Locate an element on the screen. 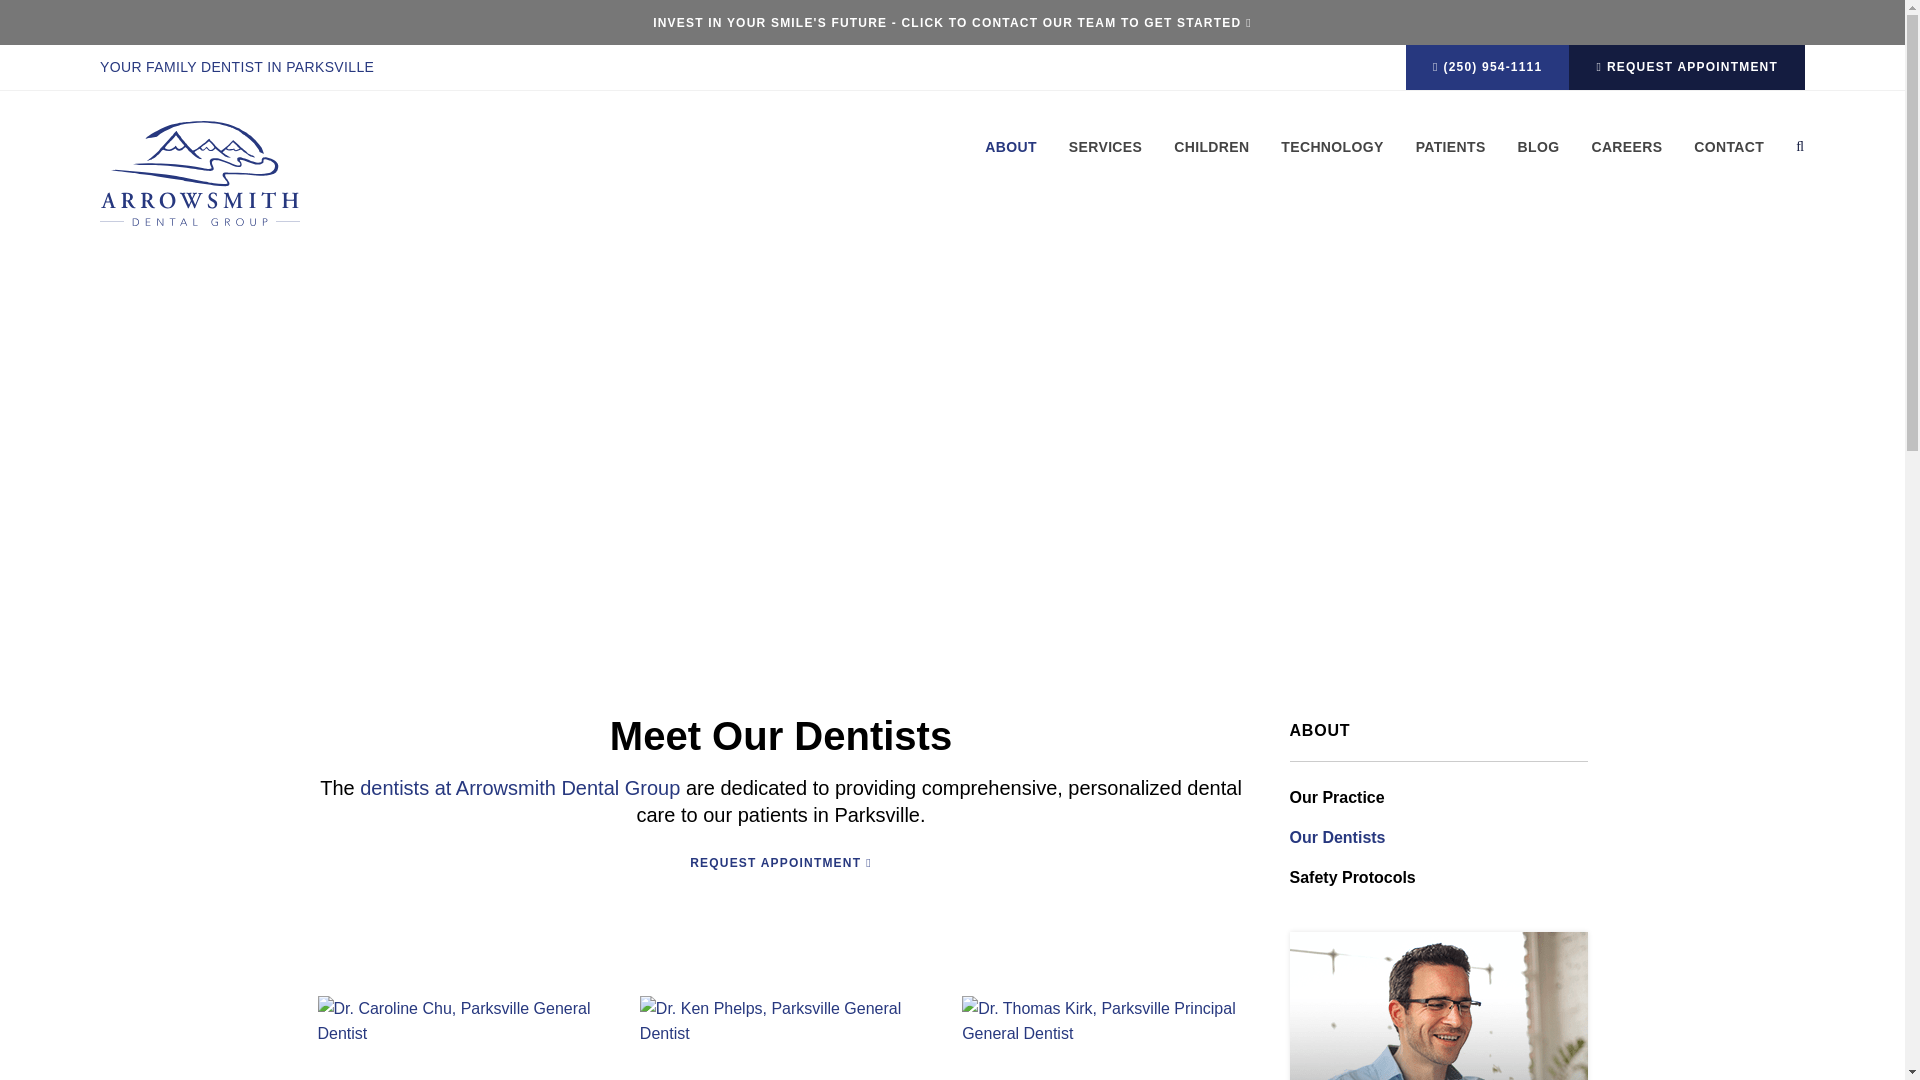 This screenshot has width=1920, height=1080. BLOG is located at coordinates (1539, 162).